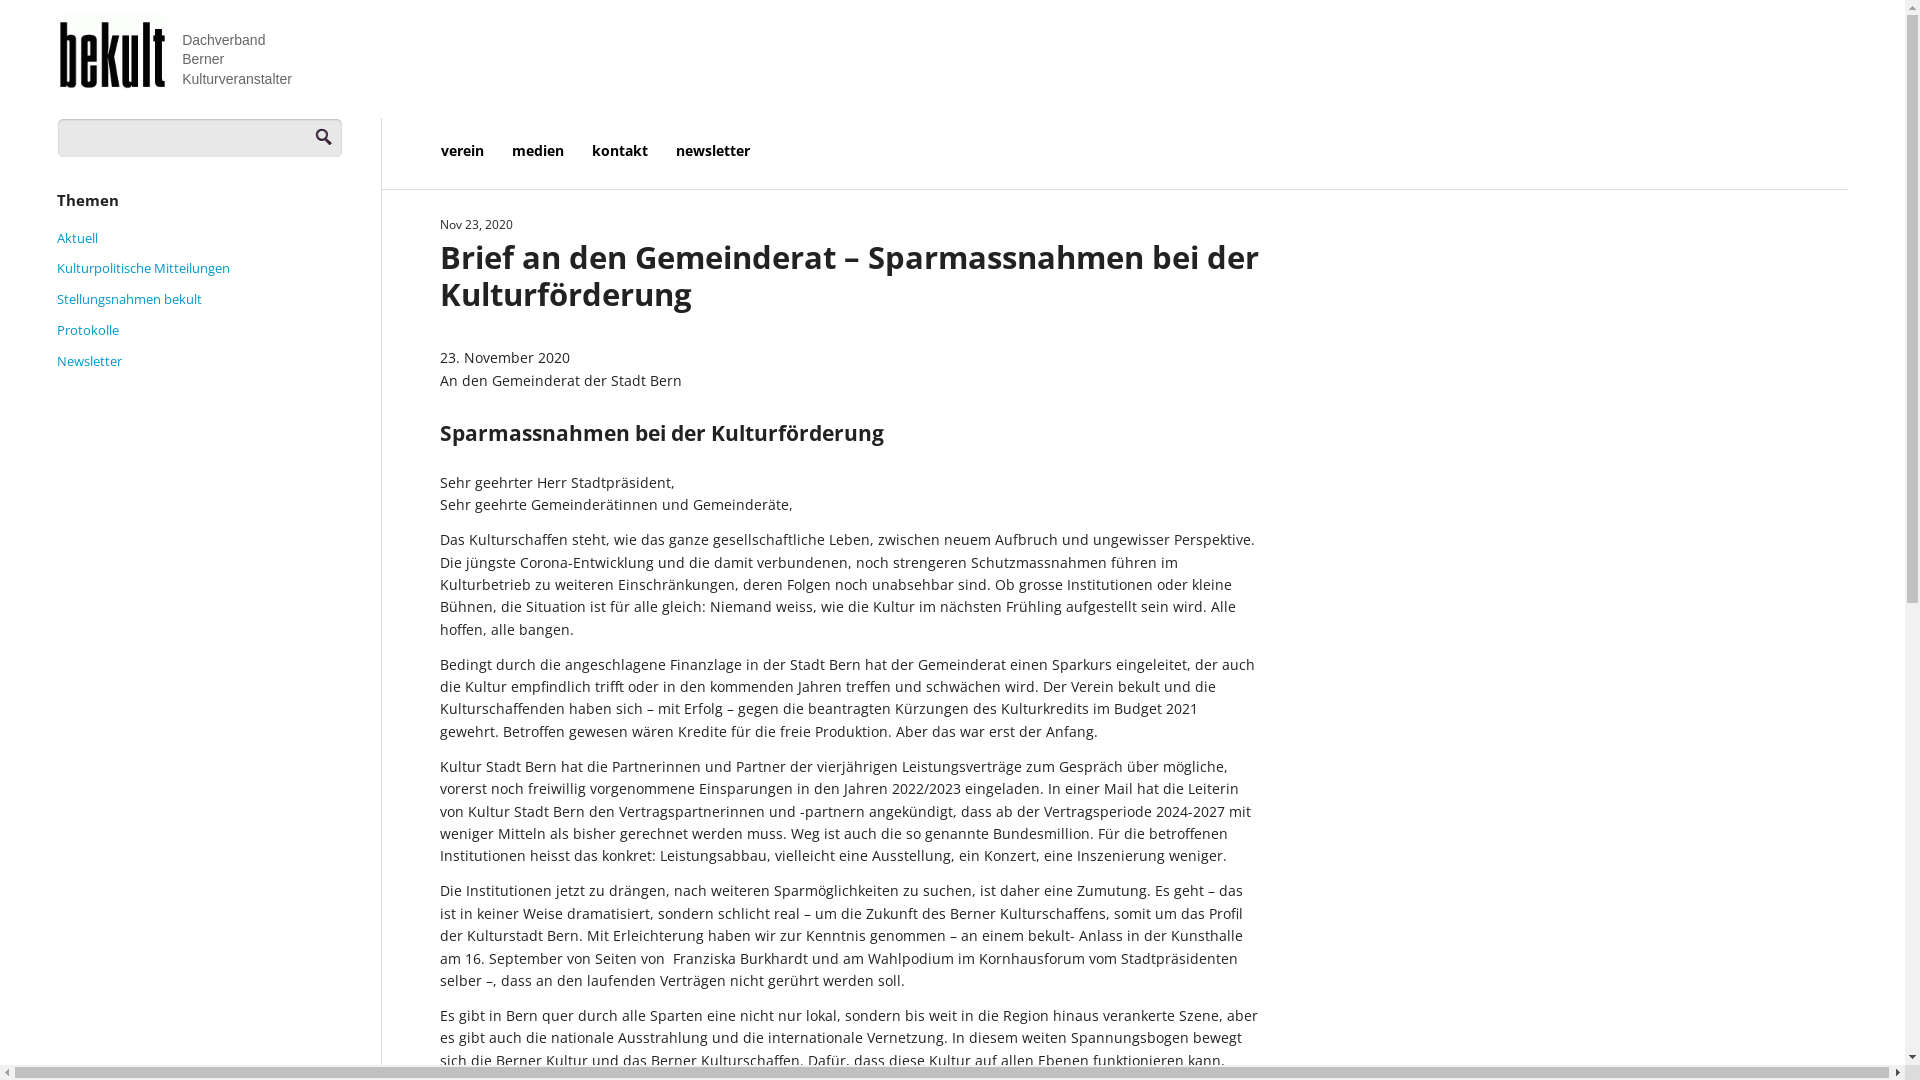  I want to click on Stellungsnahmen bekult, so click(130, 299).